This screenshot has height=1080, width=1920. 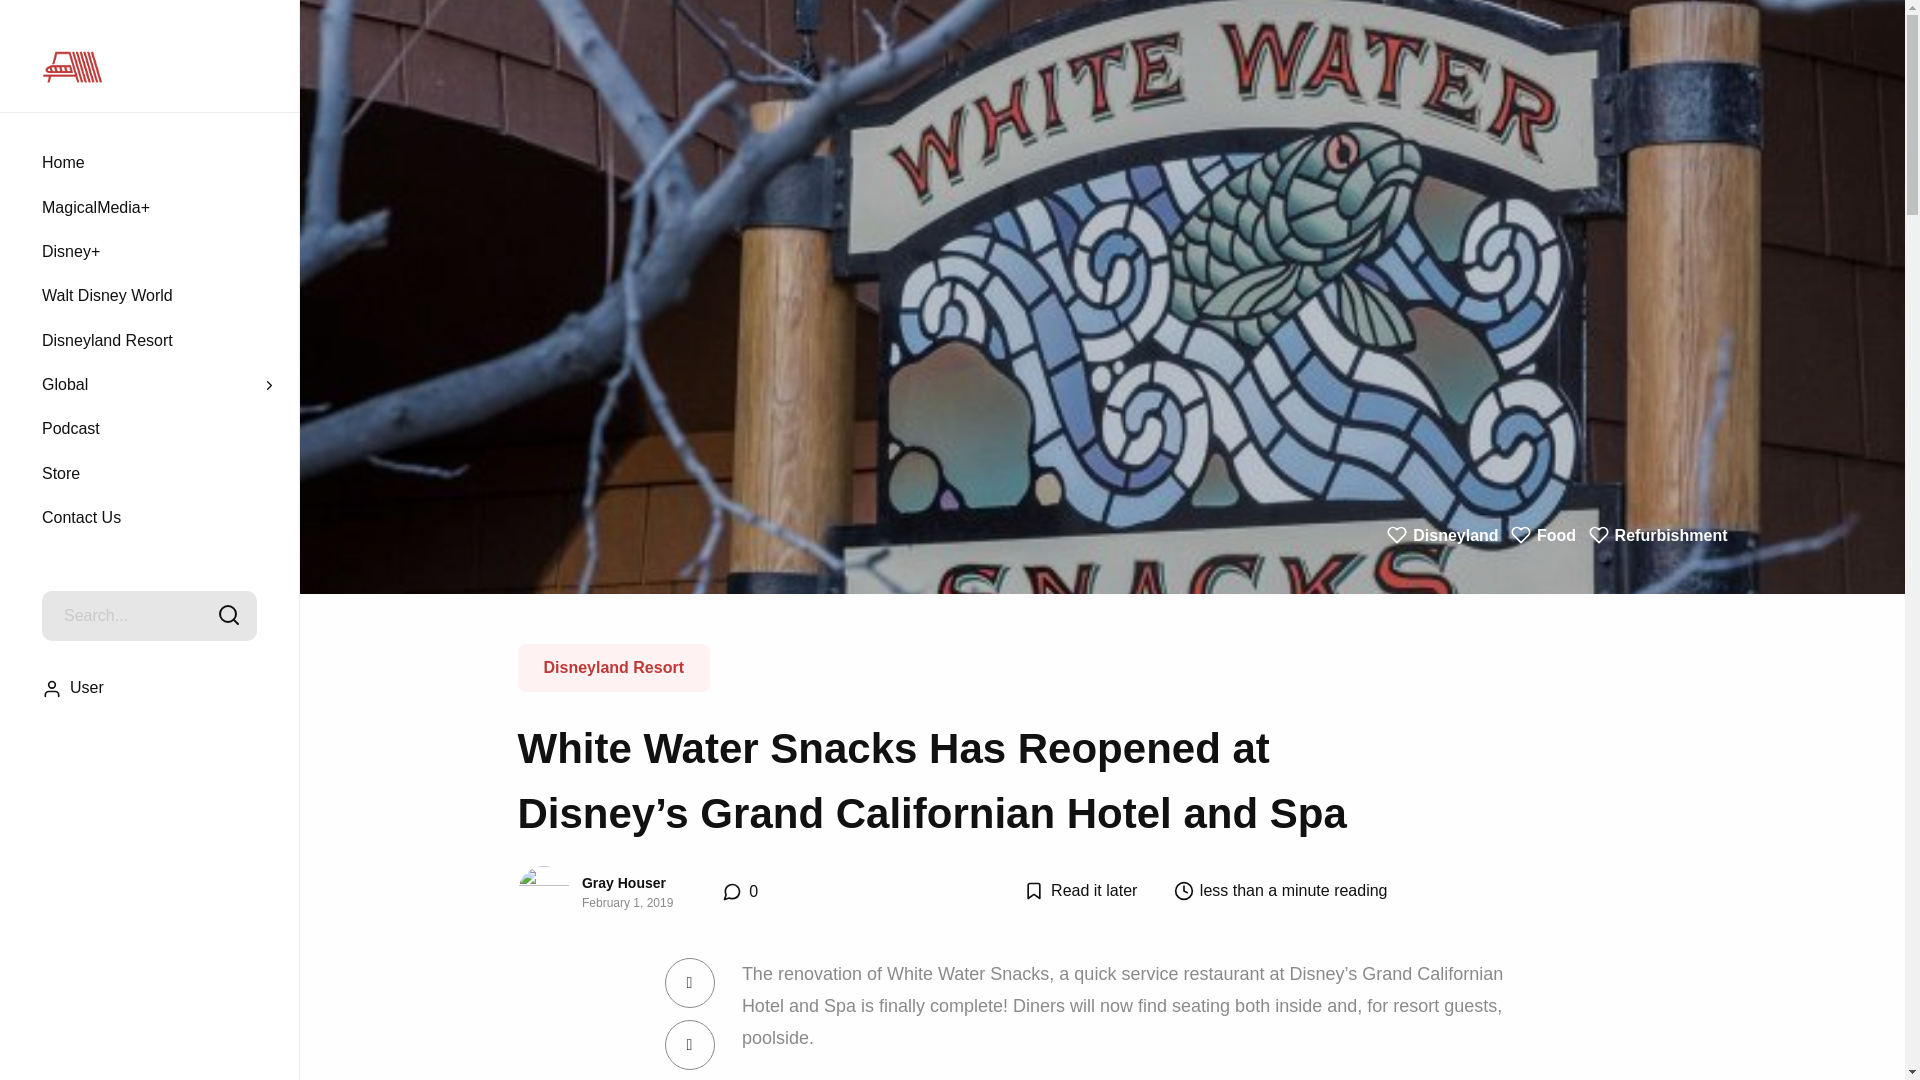 What do you see at coordinates (82, 384) in the screenshot?
I see `Global` at bounding box center [82, 384].